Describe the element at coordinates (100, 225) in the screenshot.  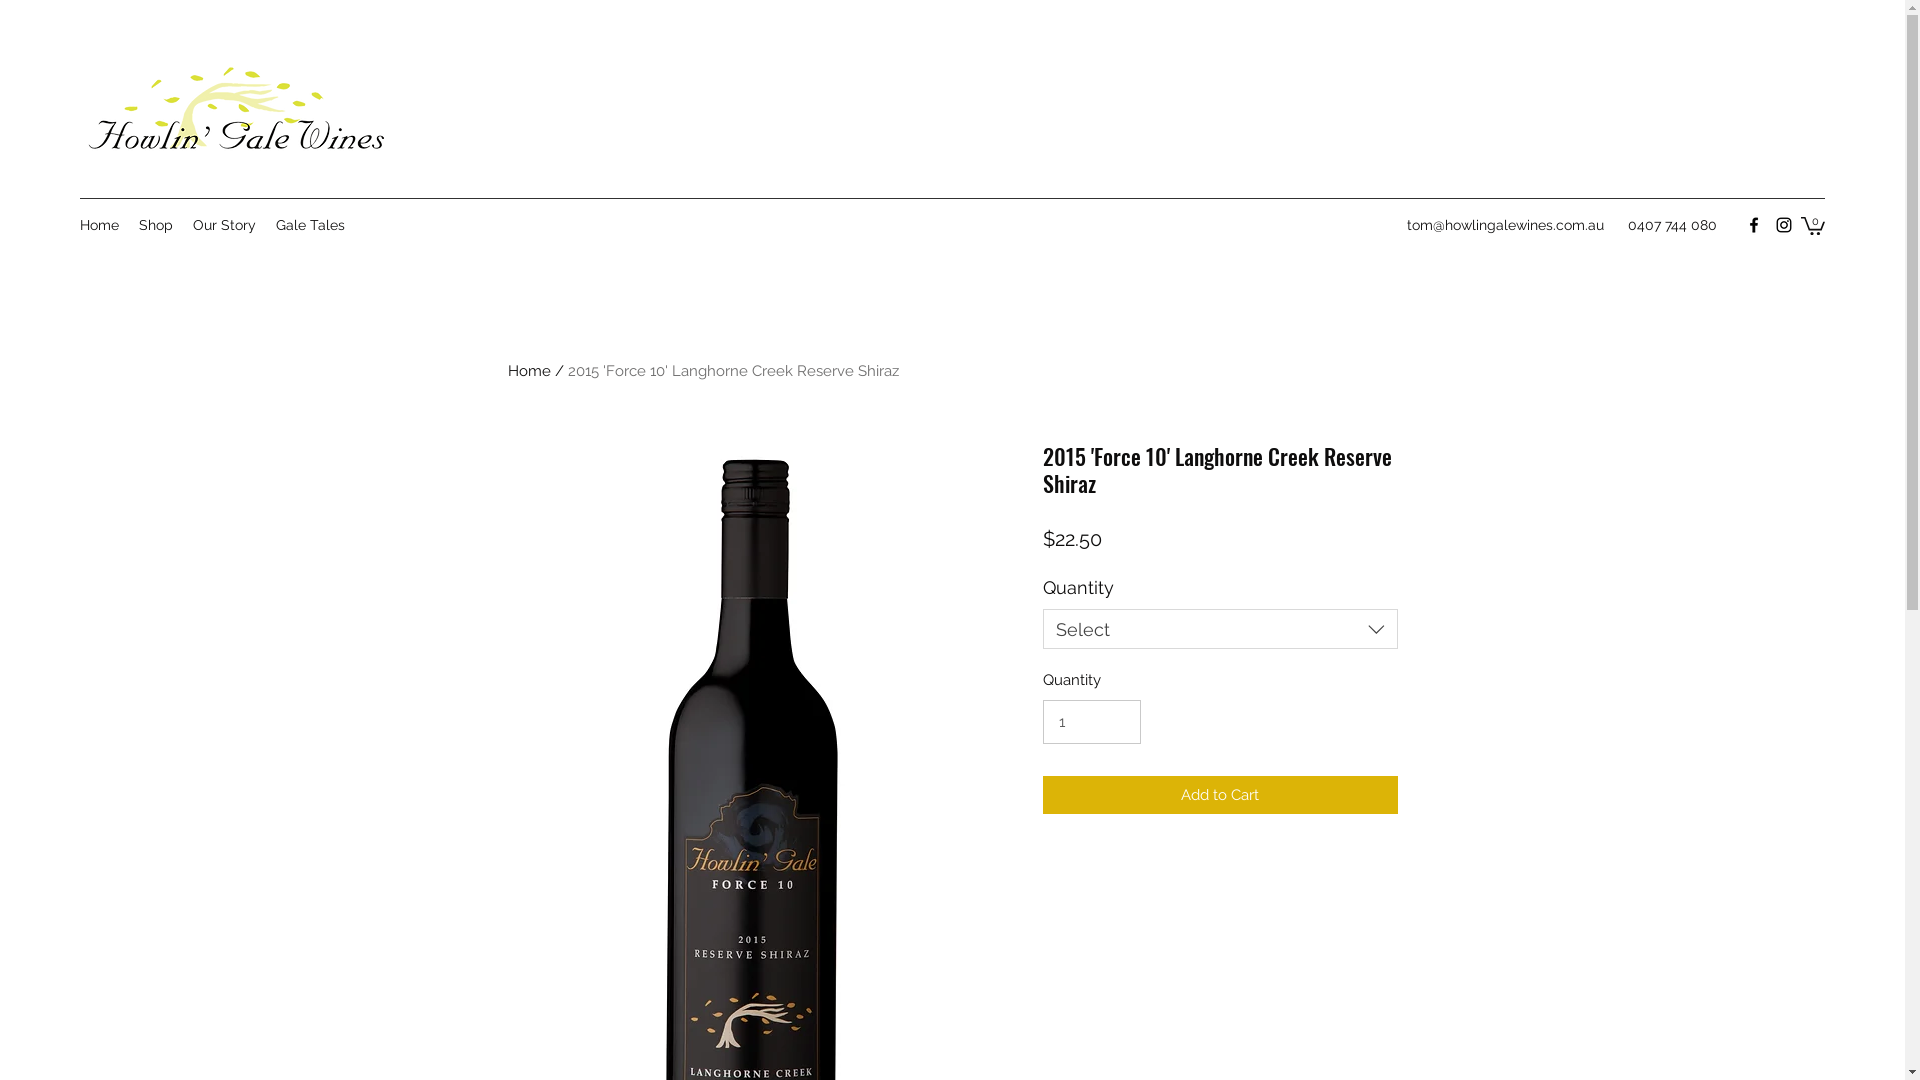
I see `Home` at that location.